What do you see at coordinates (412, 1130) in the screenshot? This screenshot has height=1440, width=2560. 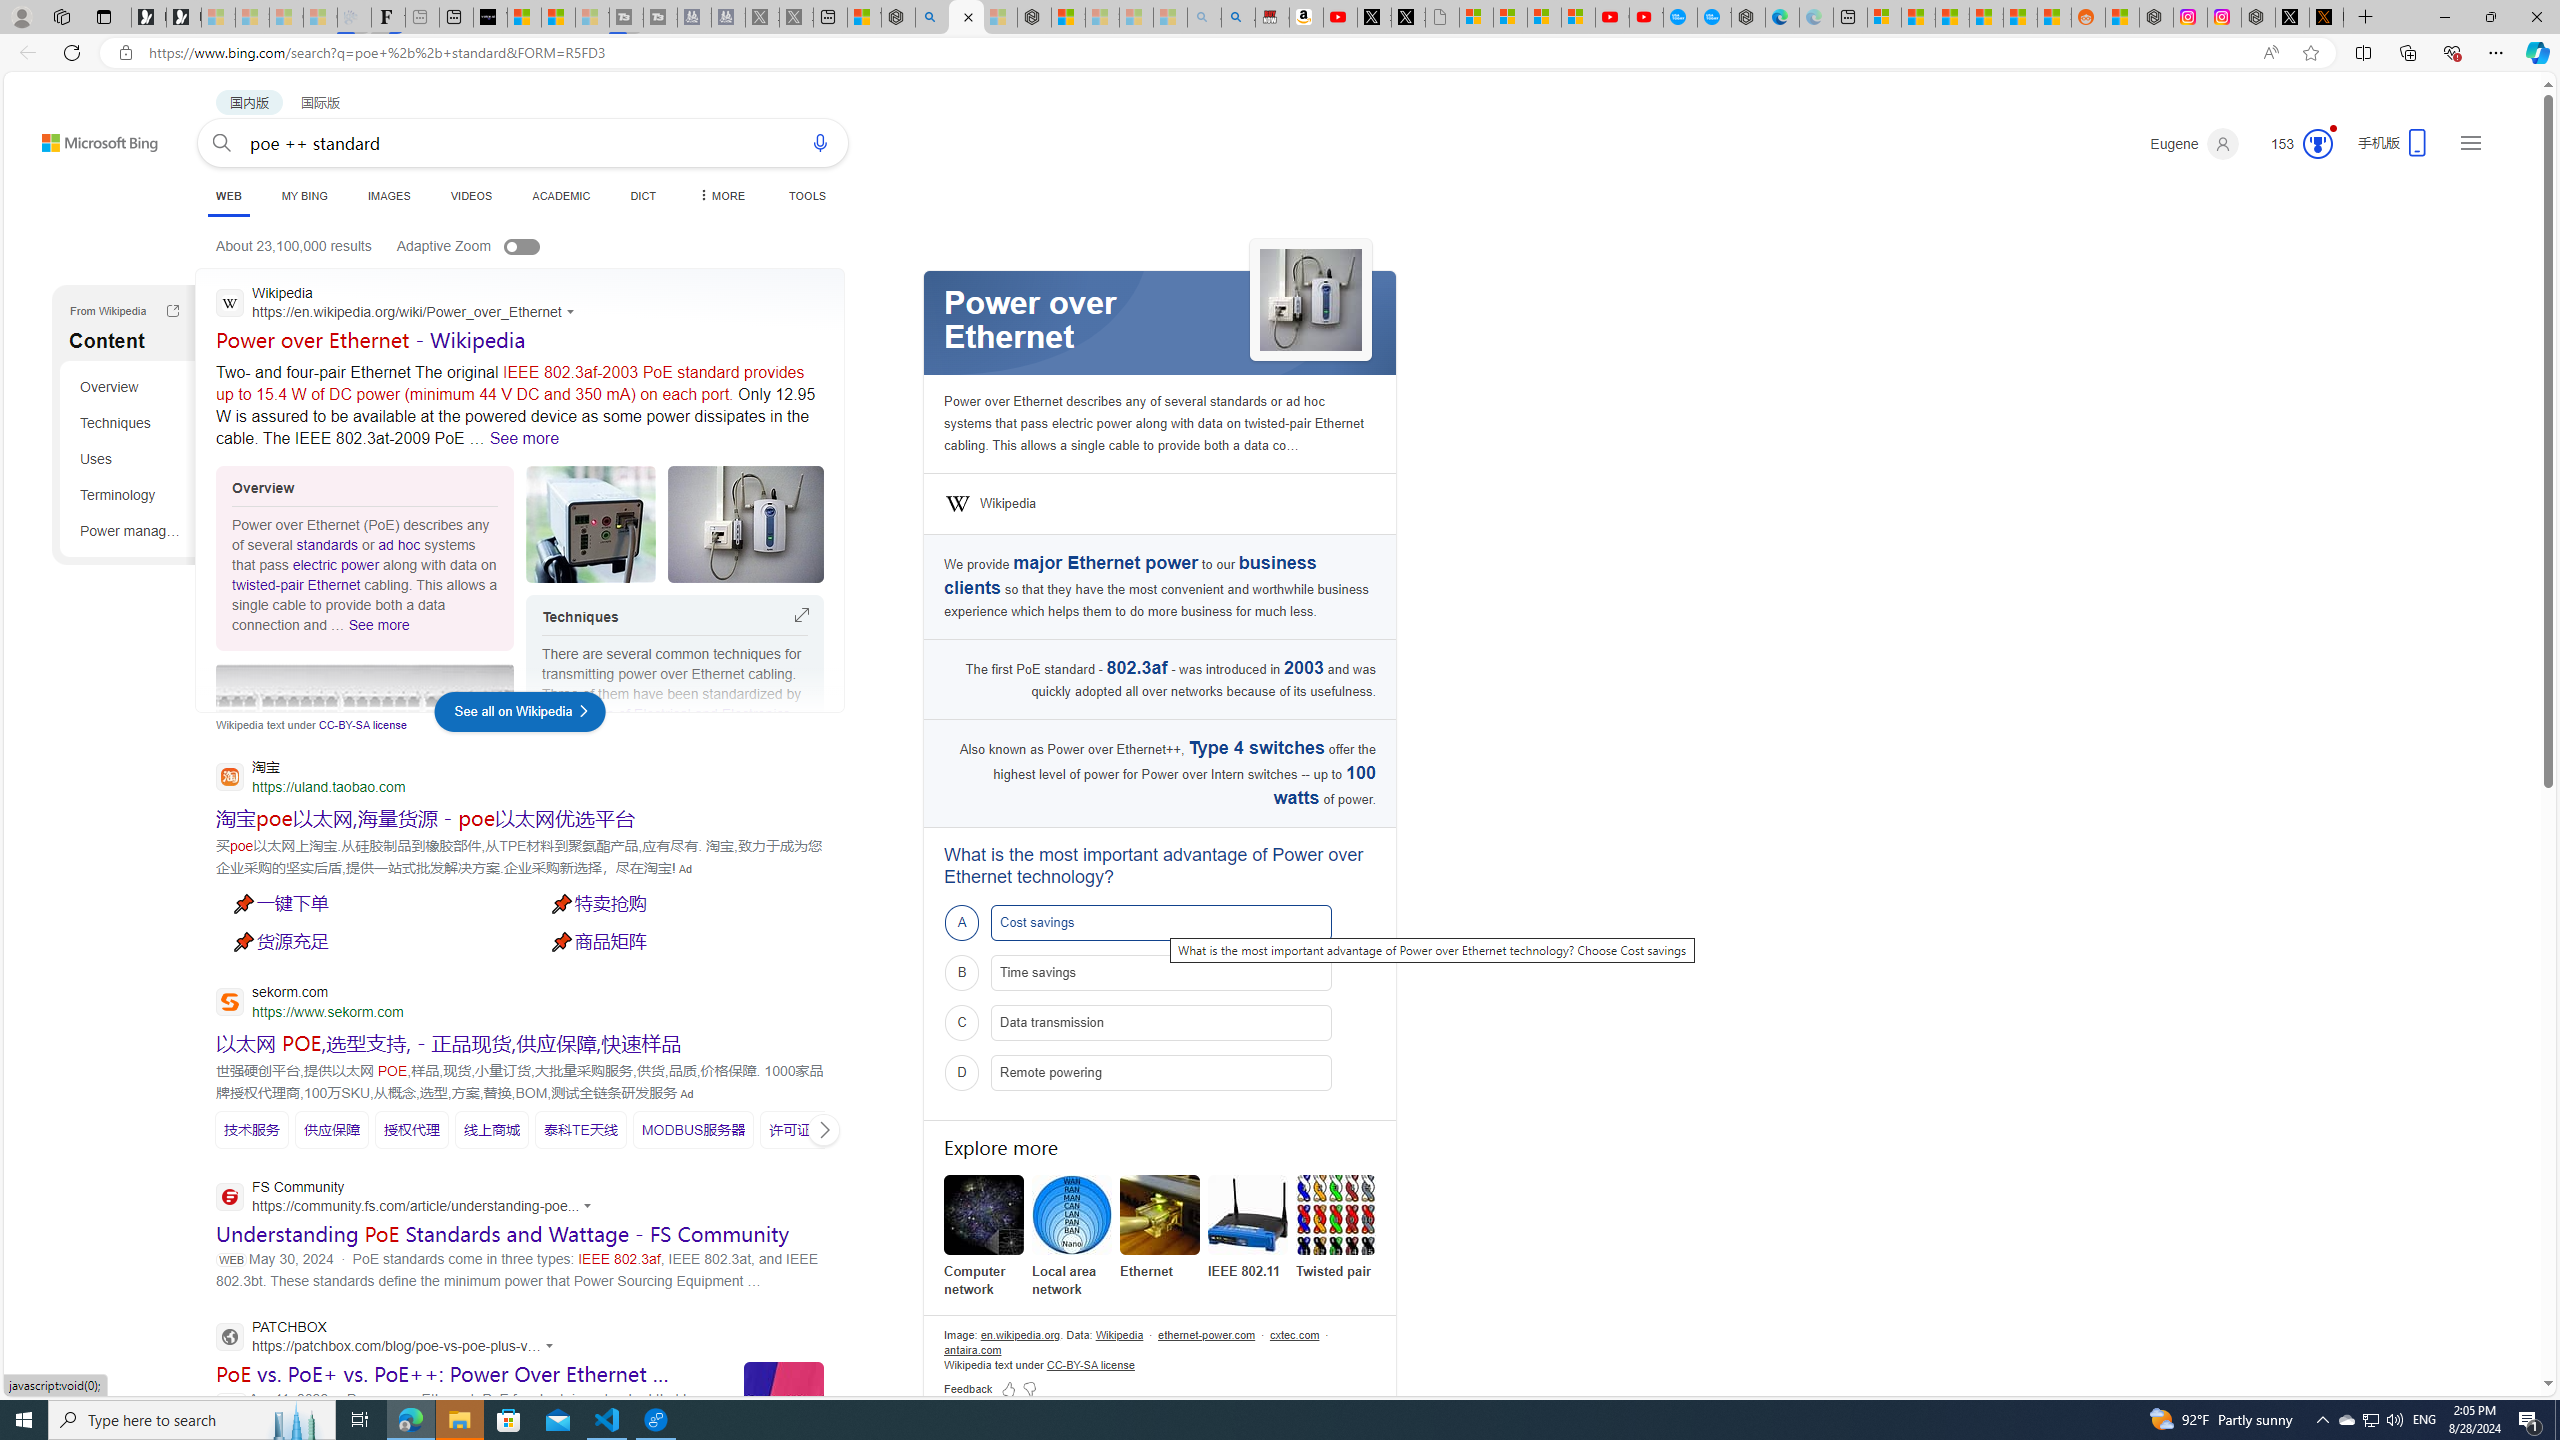 I see `SERP,5928` at bounding box center [412, 1130].